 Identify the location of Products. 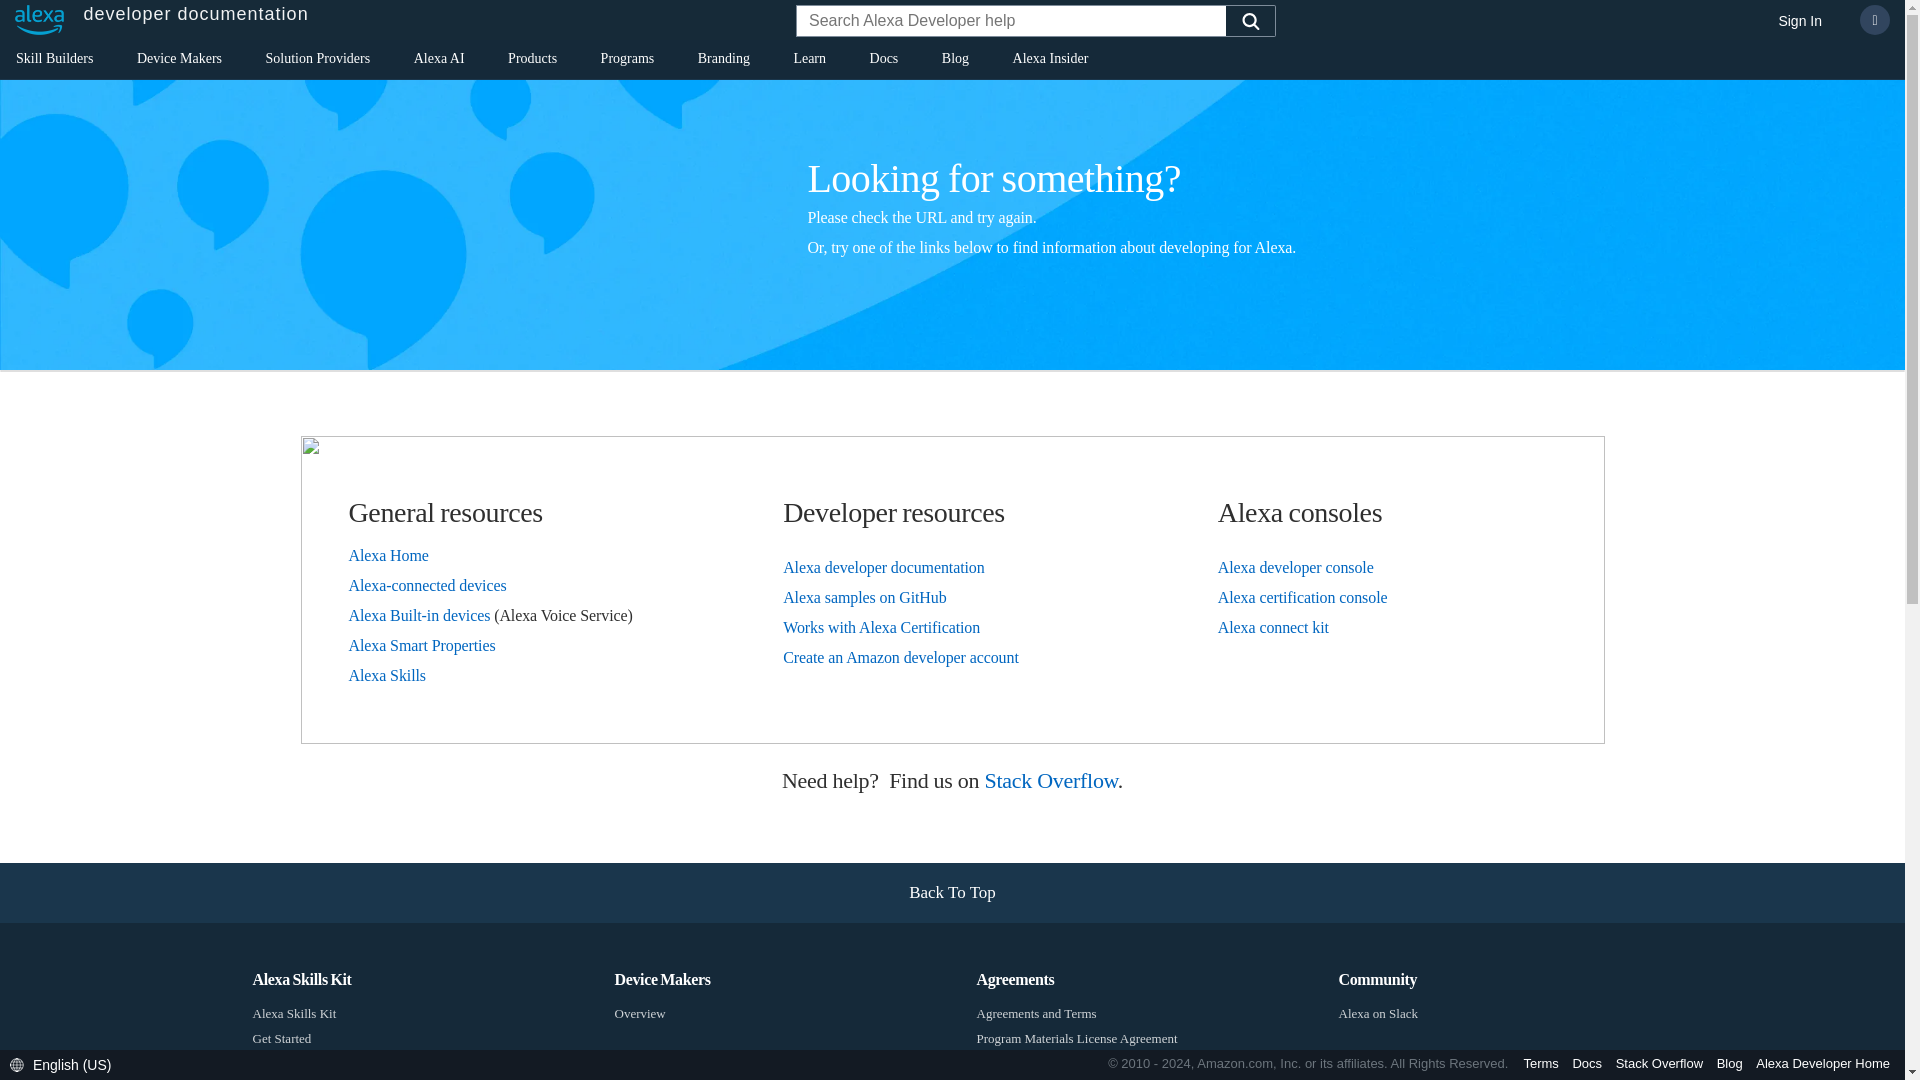
(532, 62).